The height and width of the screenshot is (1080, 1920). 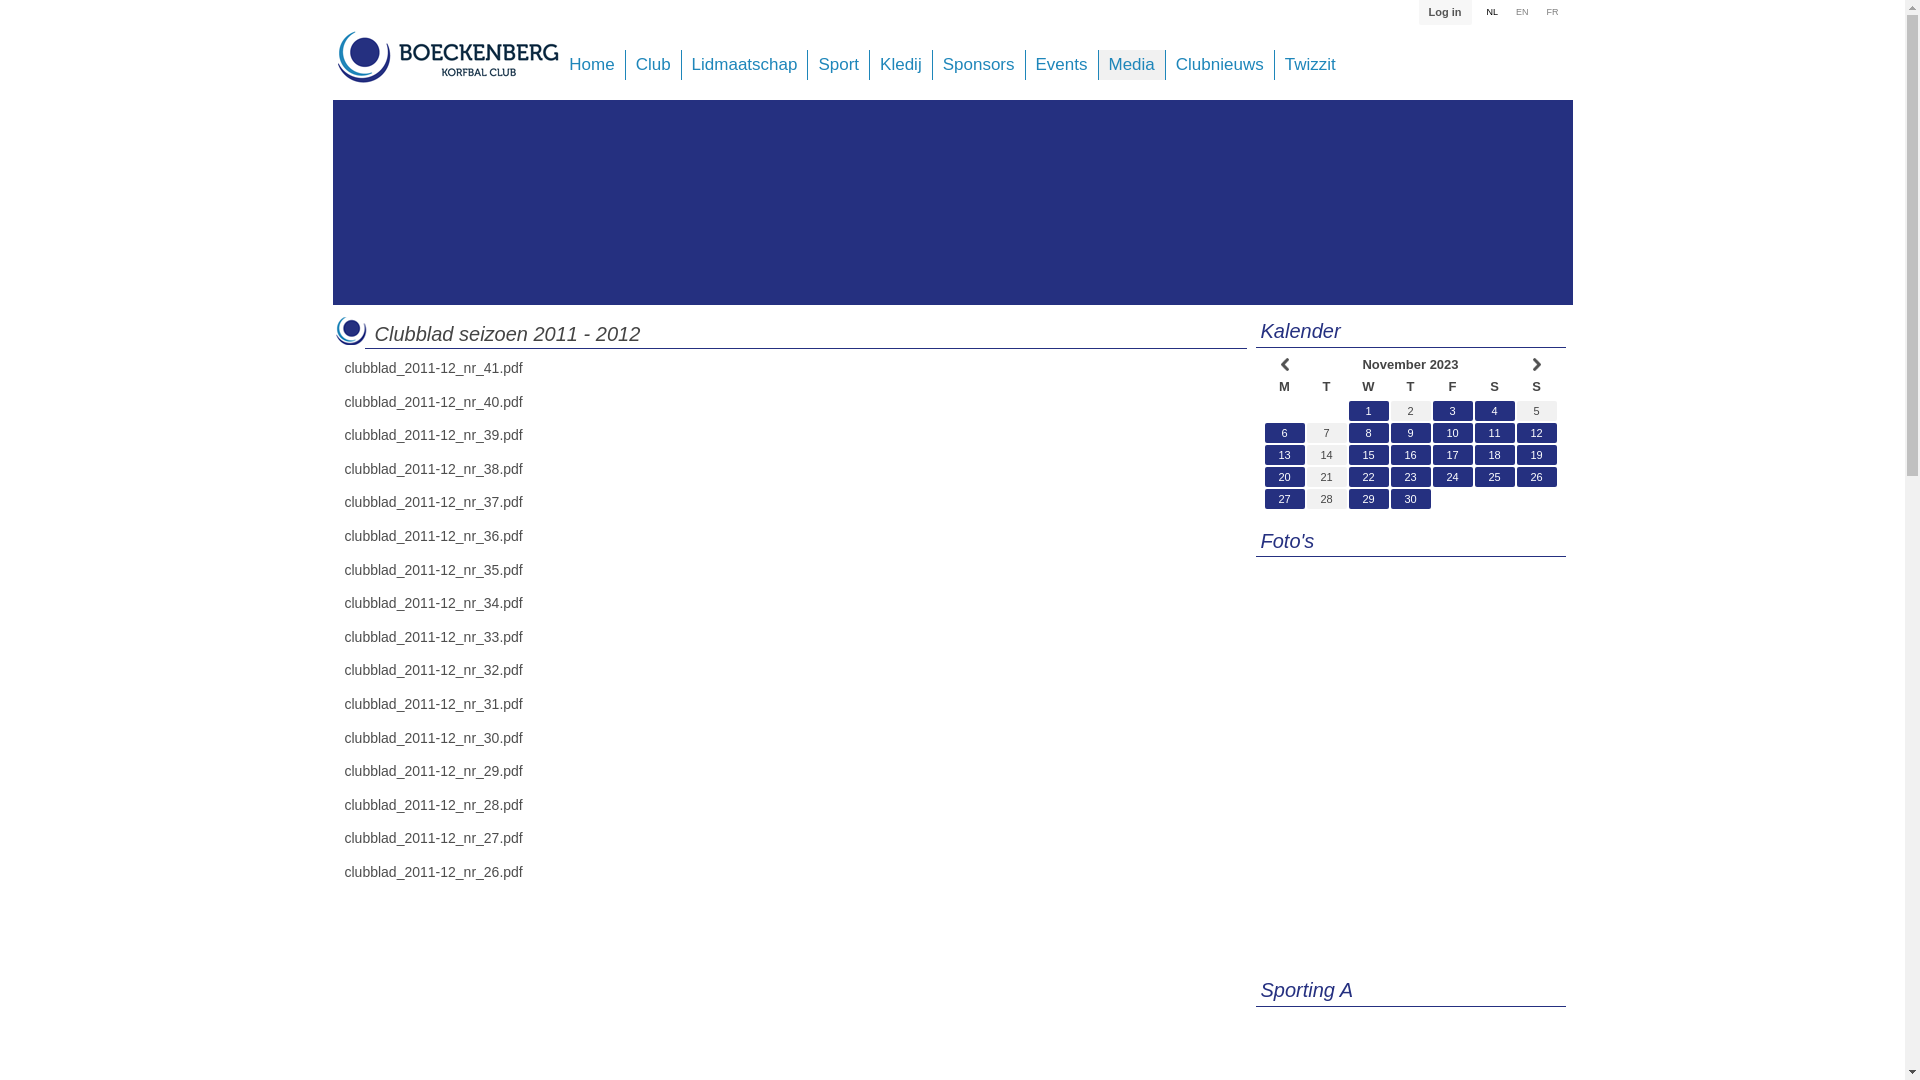 I want to click on 25, so click(x=1494, y=477).